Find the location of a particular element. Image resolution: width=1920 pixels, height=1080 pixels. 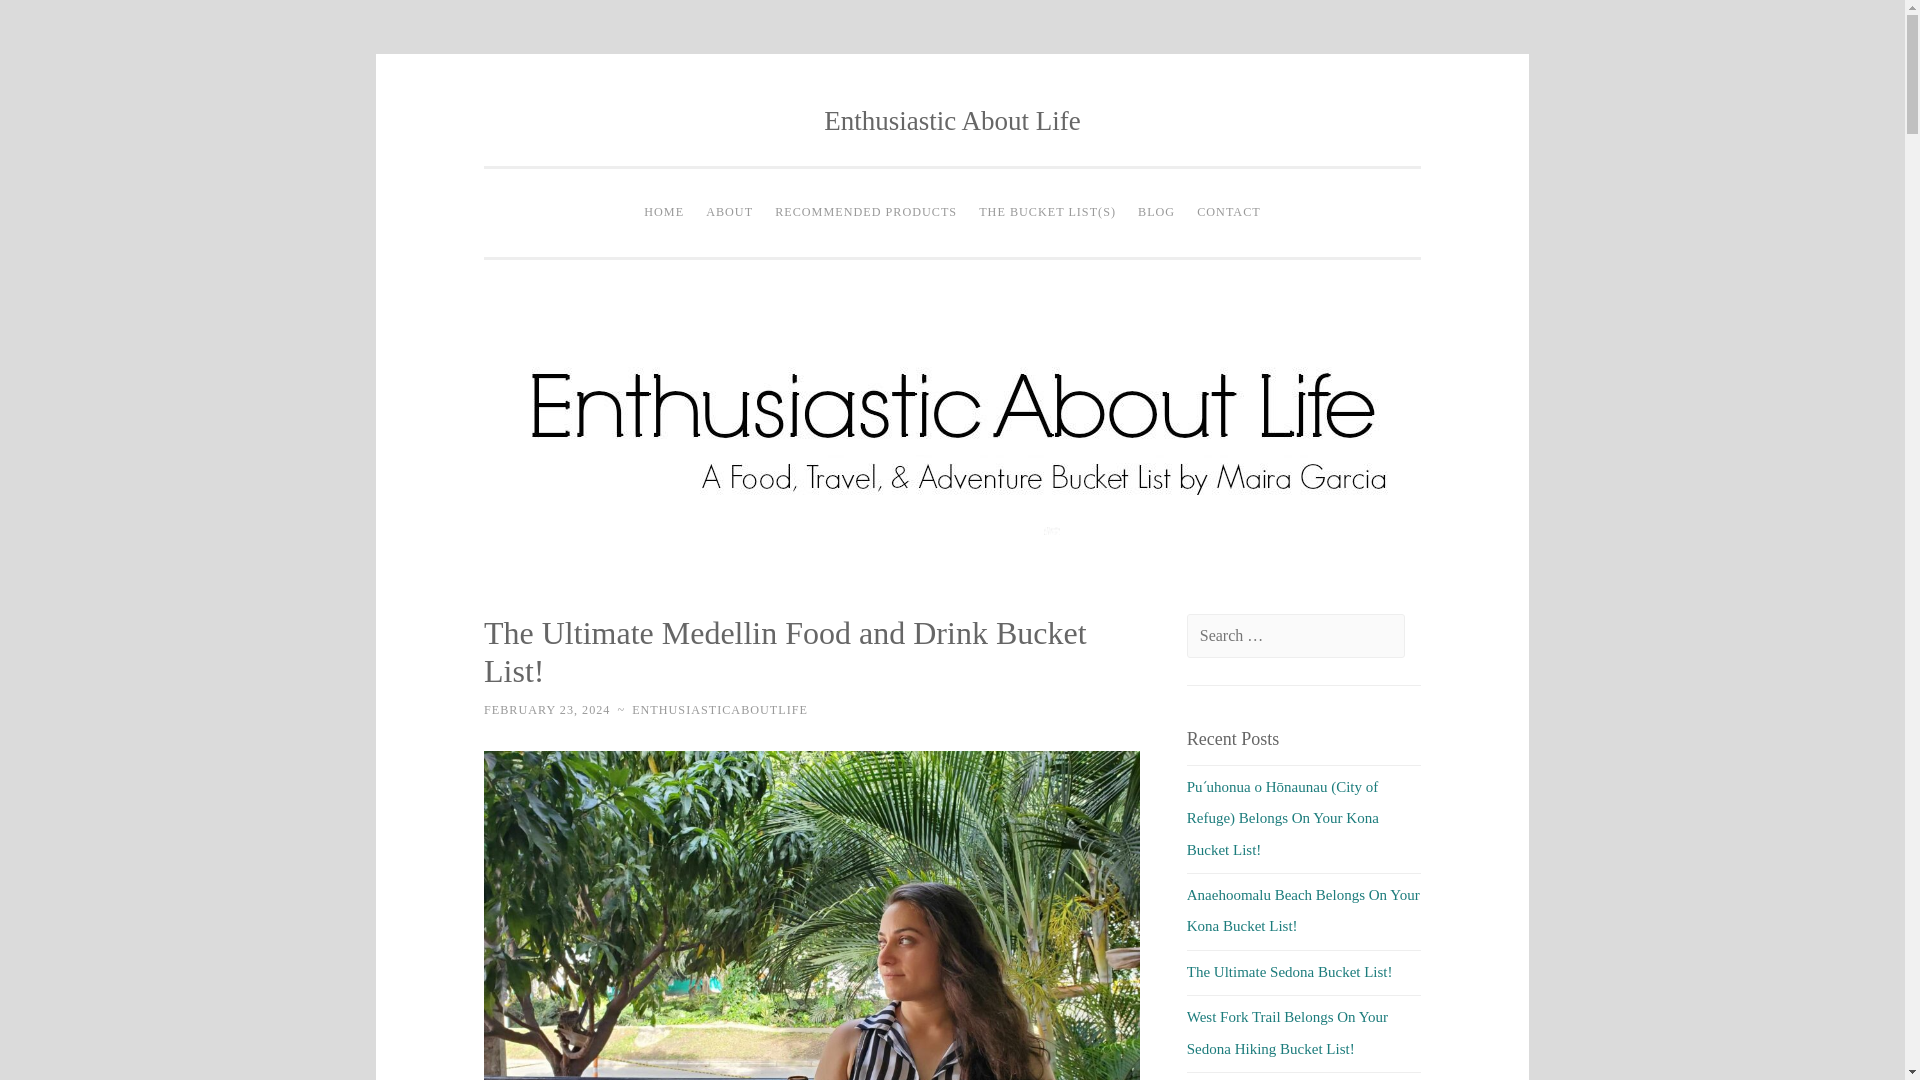

The Ultimate Sedona Bucket List! is located at coordinates (1290, 972).